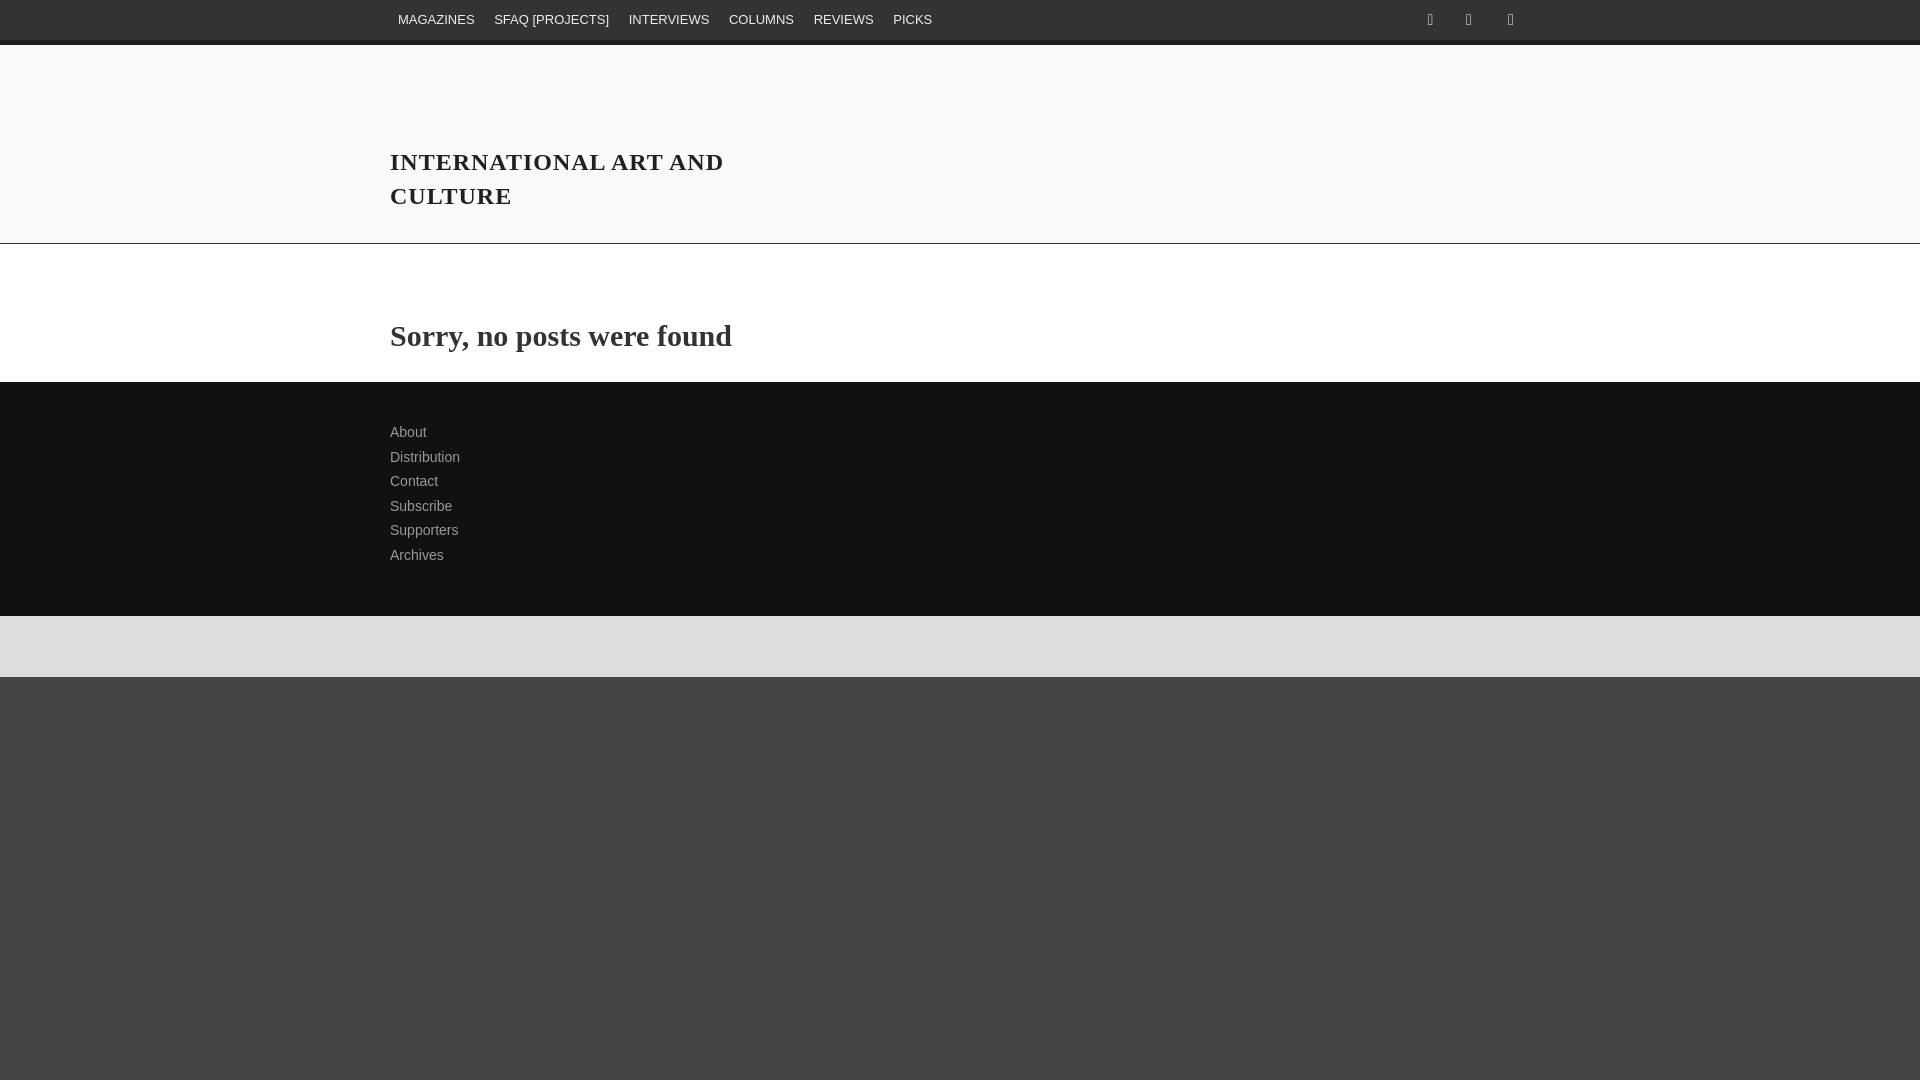 The height and width of the screenshot is (1080, 1920). What do you see at coordinates (1468, 20) in the screenshot?
I see `Twitter` at bounding box center [1468, 20].